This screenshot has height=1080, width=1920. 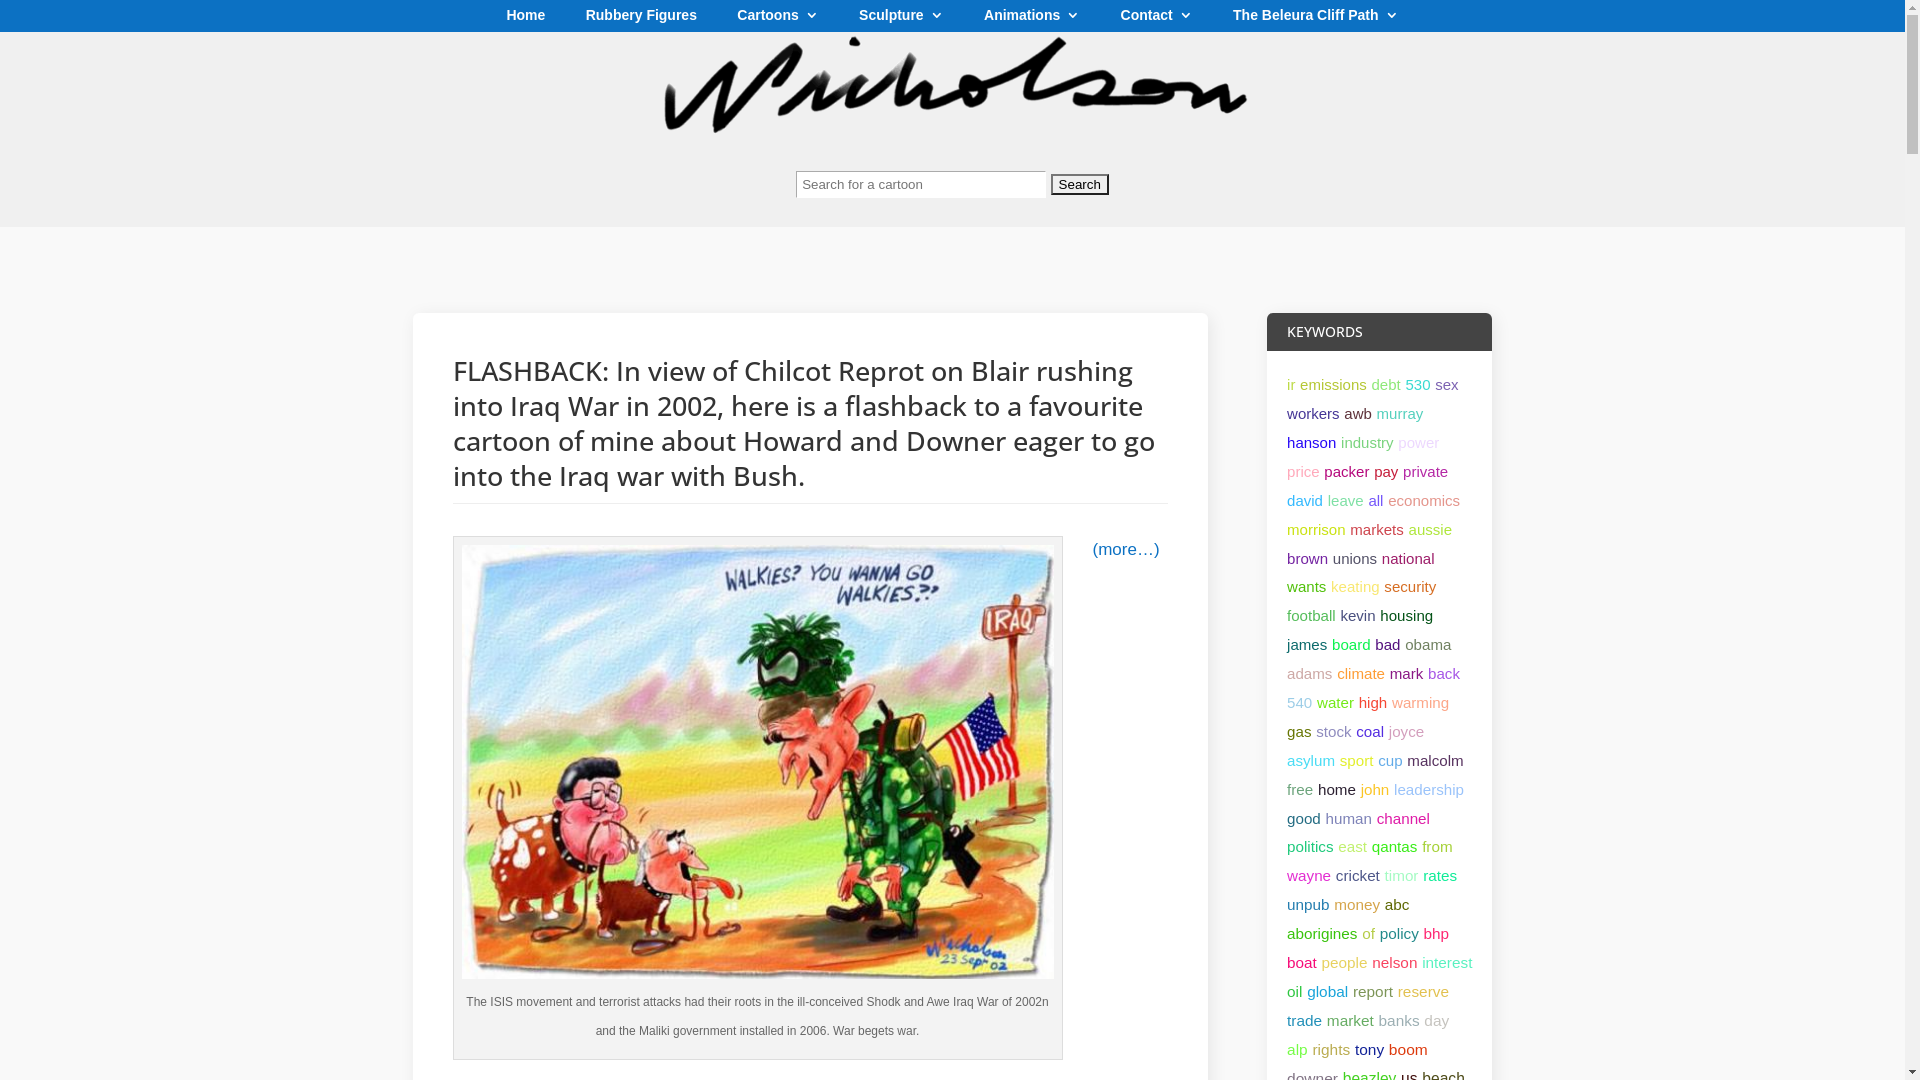 I want to click on gas, so click(x=1299, y=732).